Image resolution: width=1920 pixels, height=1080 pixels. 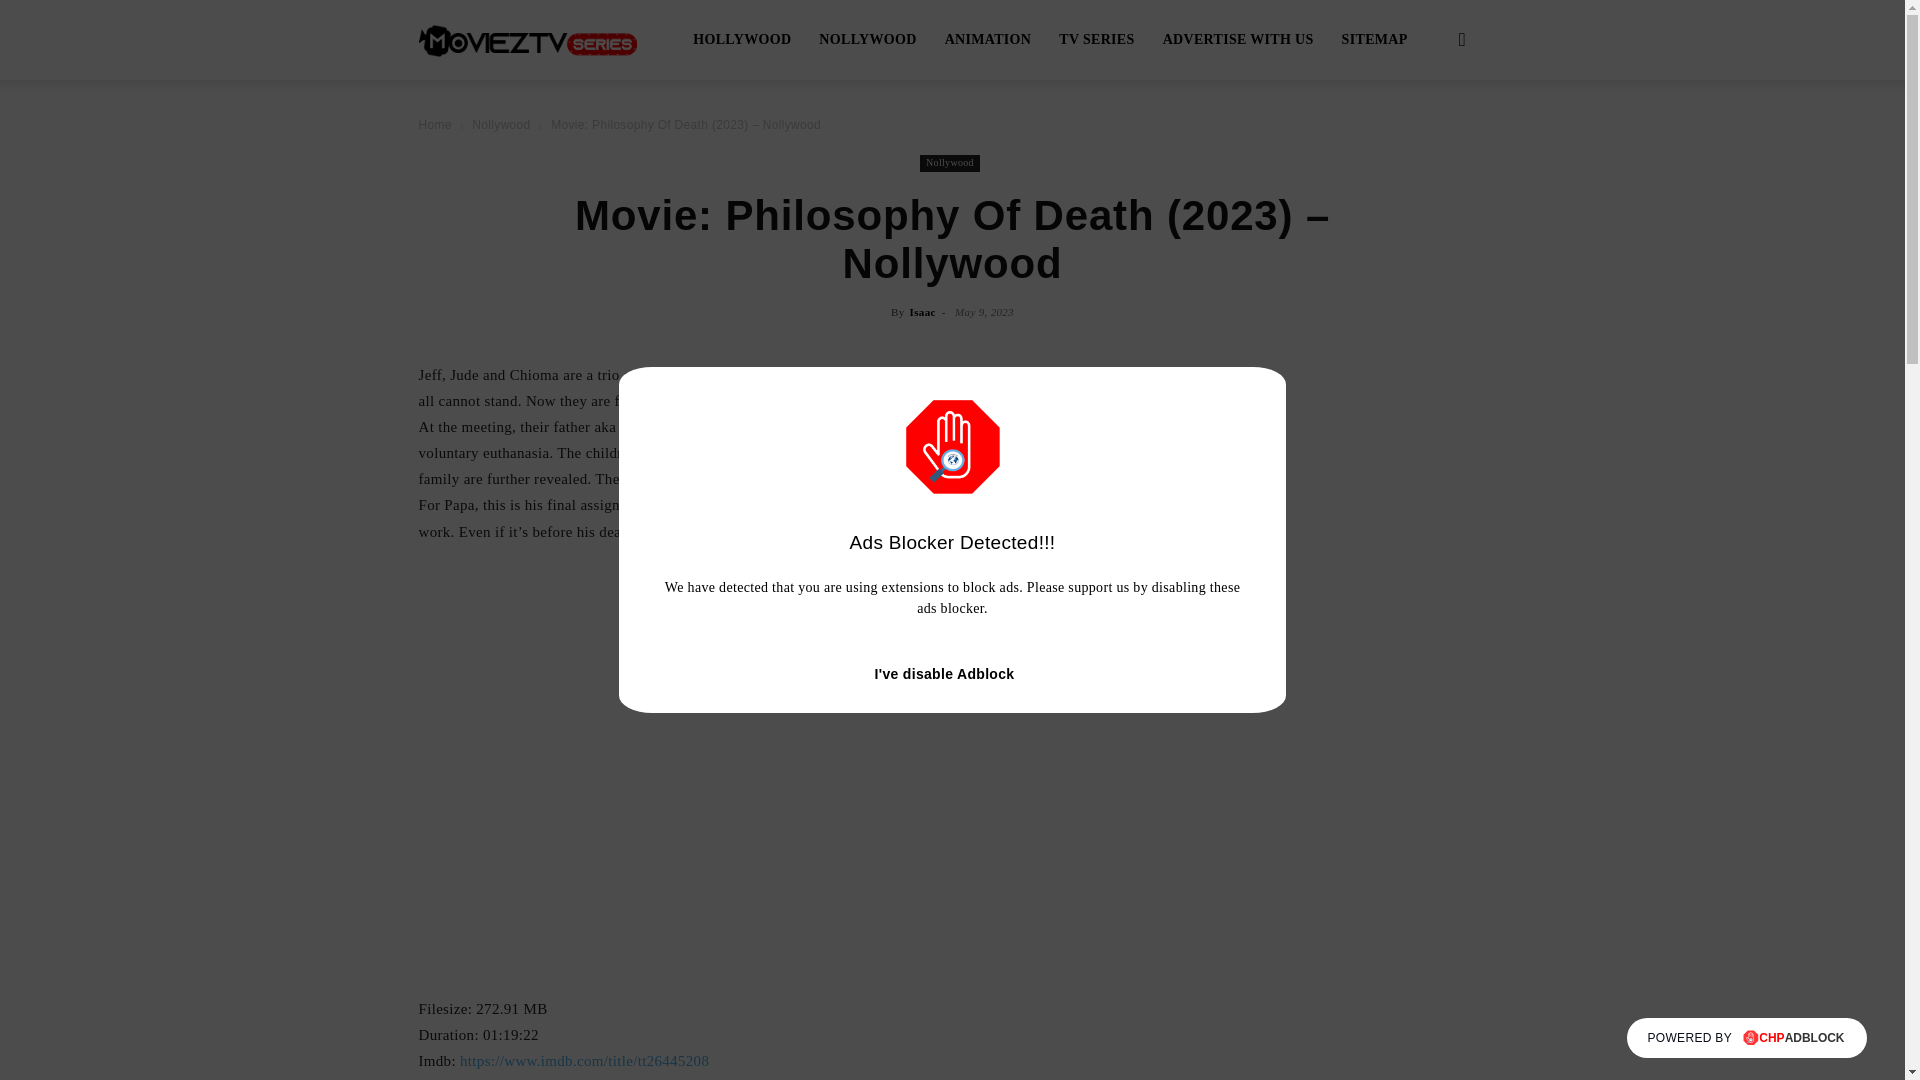 What do you see at coordinates (742, 40) in the screenshot?
I see `HOLLYWOOD` at bounding box center [742, 40].